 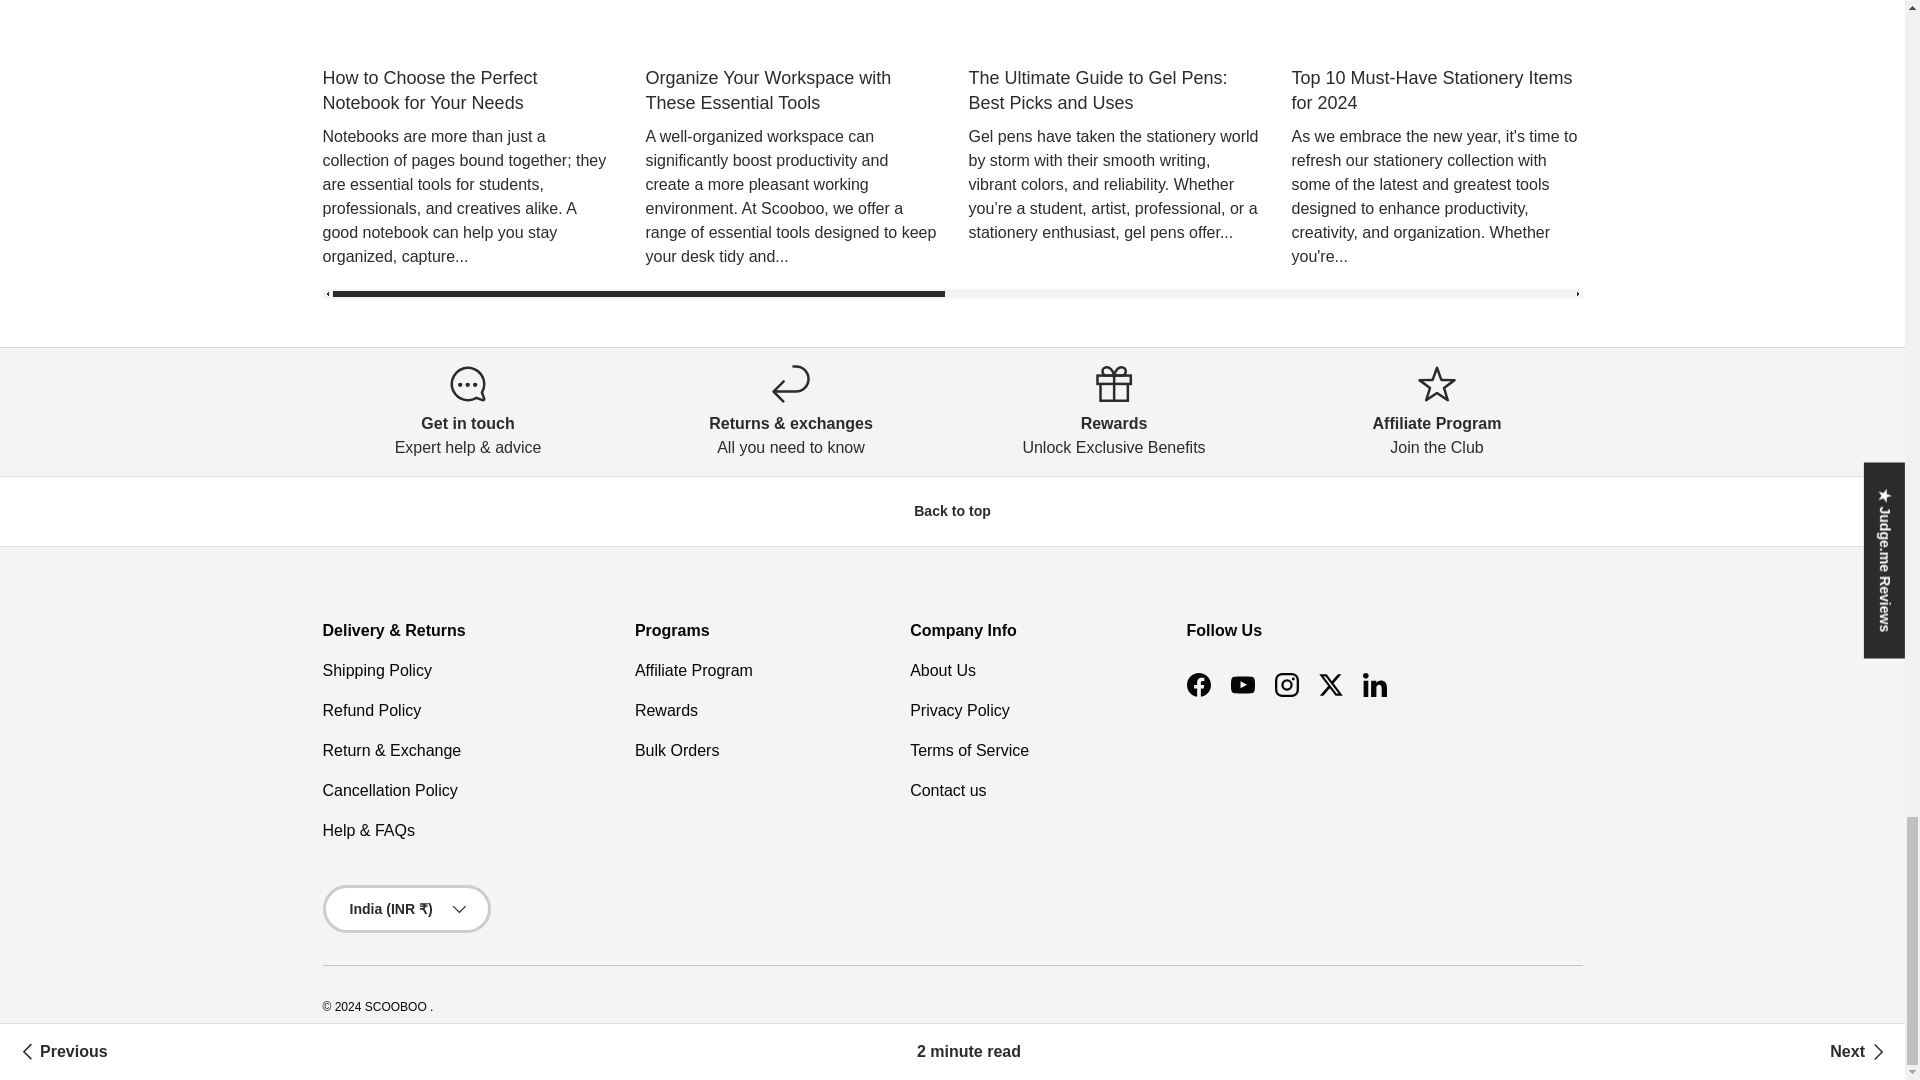 What do you see at coordinates (1241, 685) in the screenshot?
I see `SCOOBOO  on YouTube` at bounding box center [1241, 685].